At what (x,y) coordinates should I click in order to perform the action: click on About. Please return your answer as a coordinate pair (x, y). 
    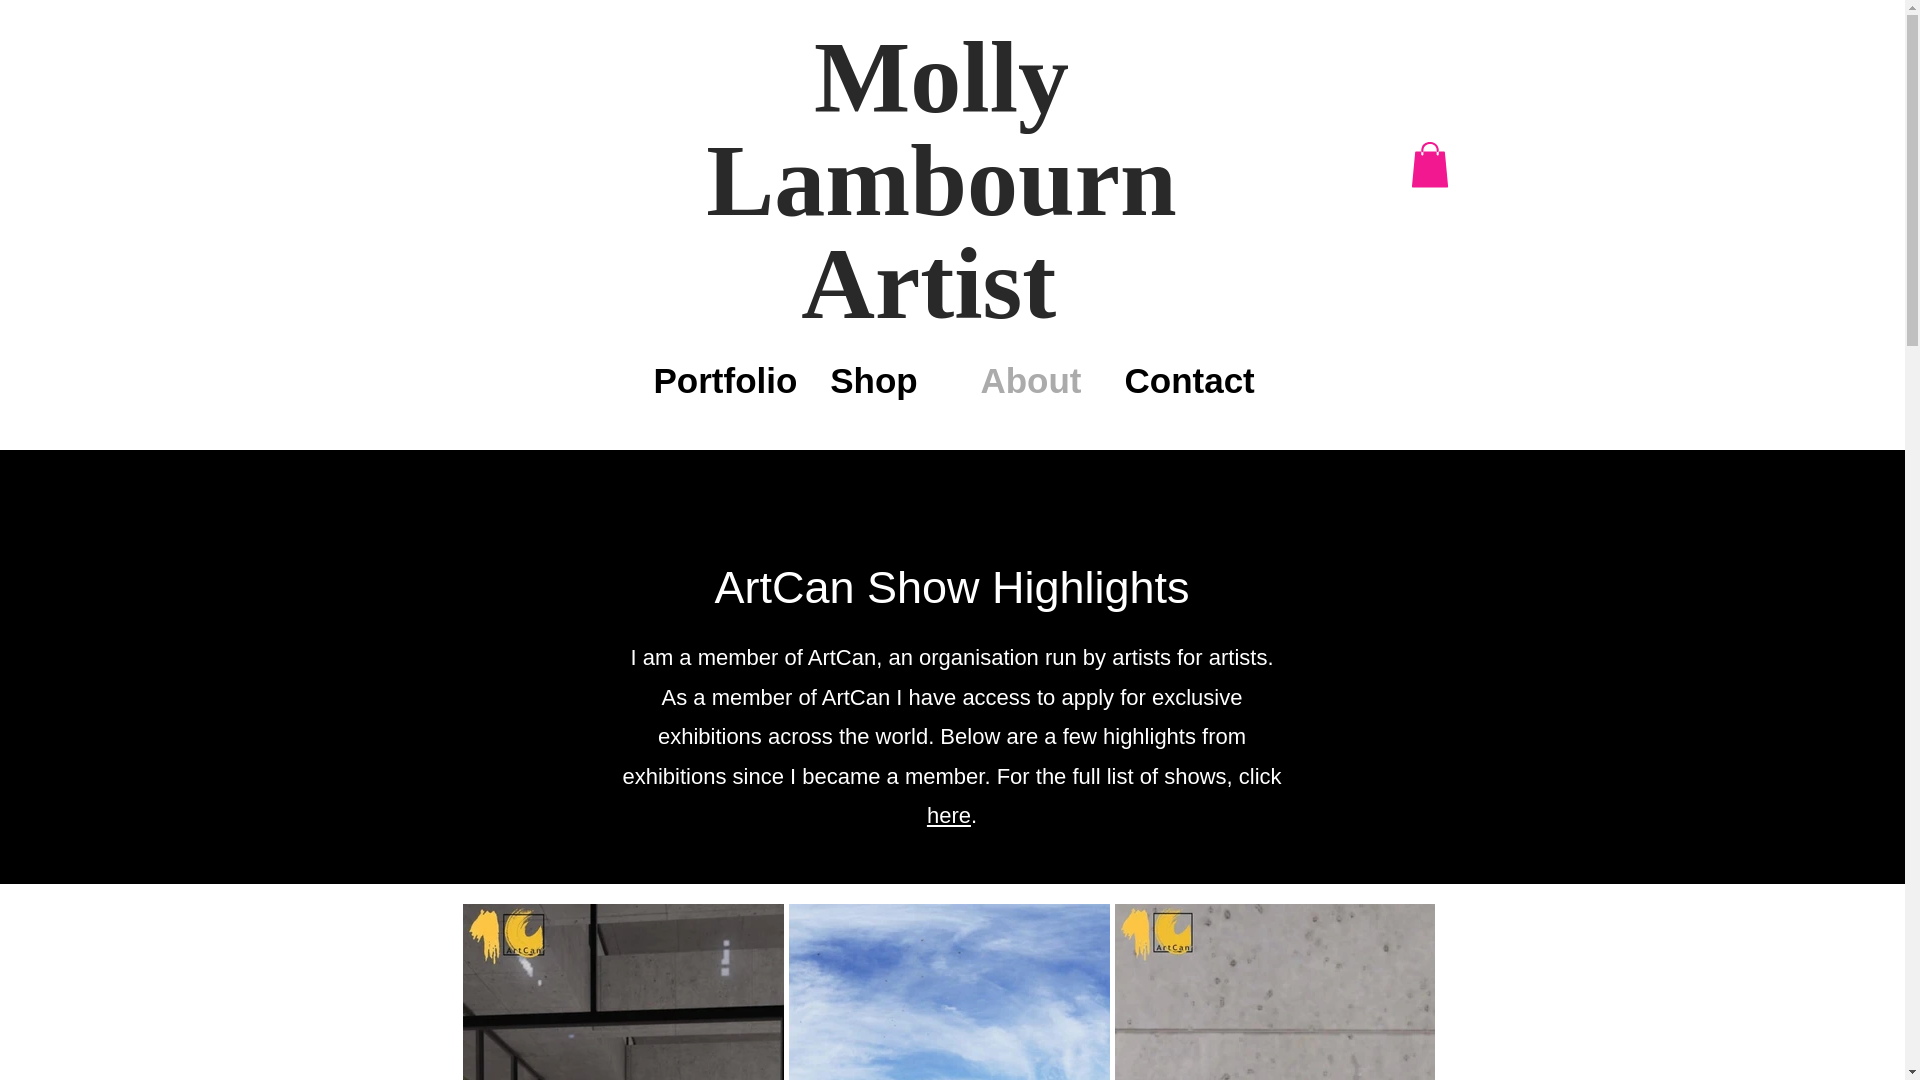
    Looking at the image, I should click on (1030, 381).